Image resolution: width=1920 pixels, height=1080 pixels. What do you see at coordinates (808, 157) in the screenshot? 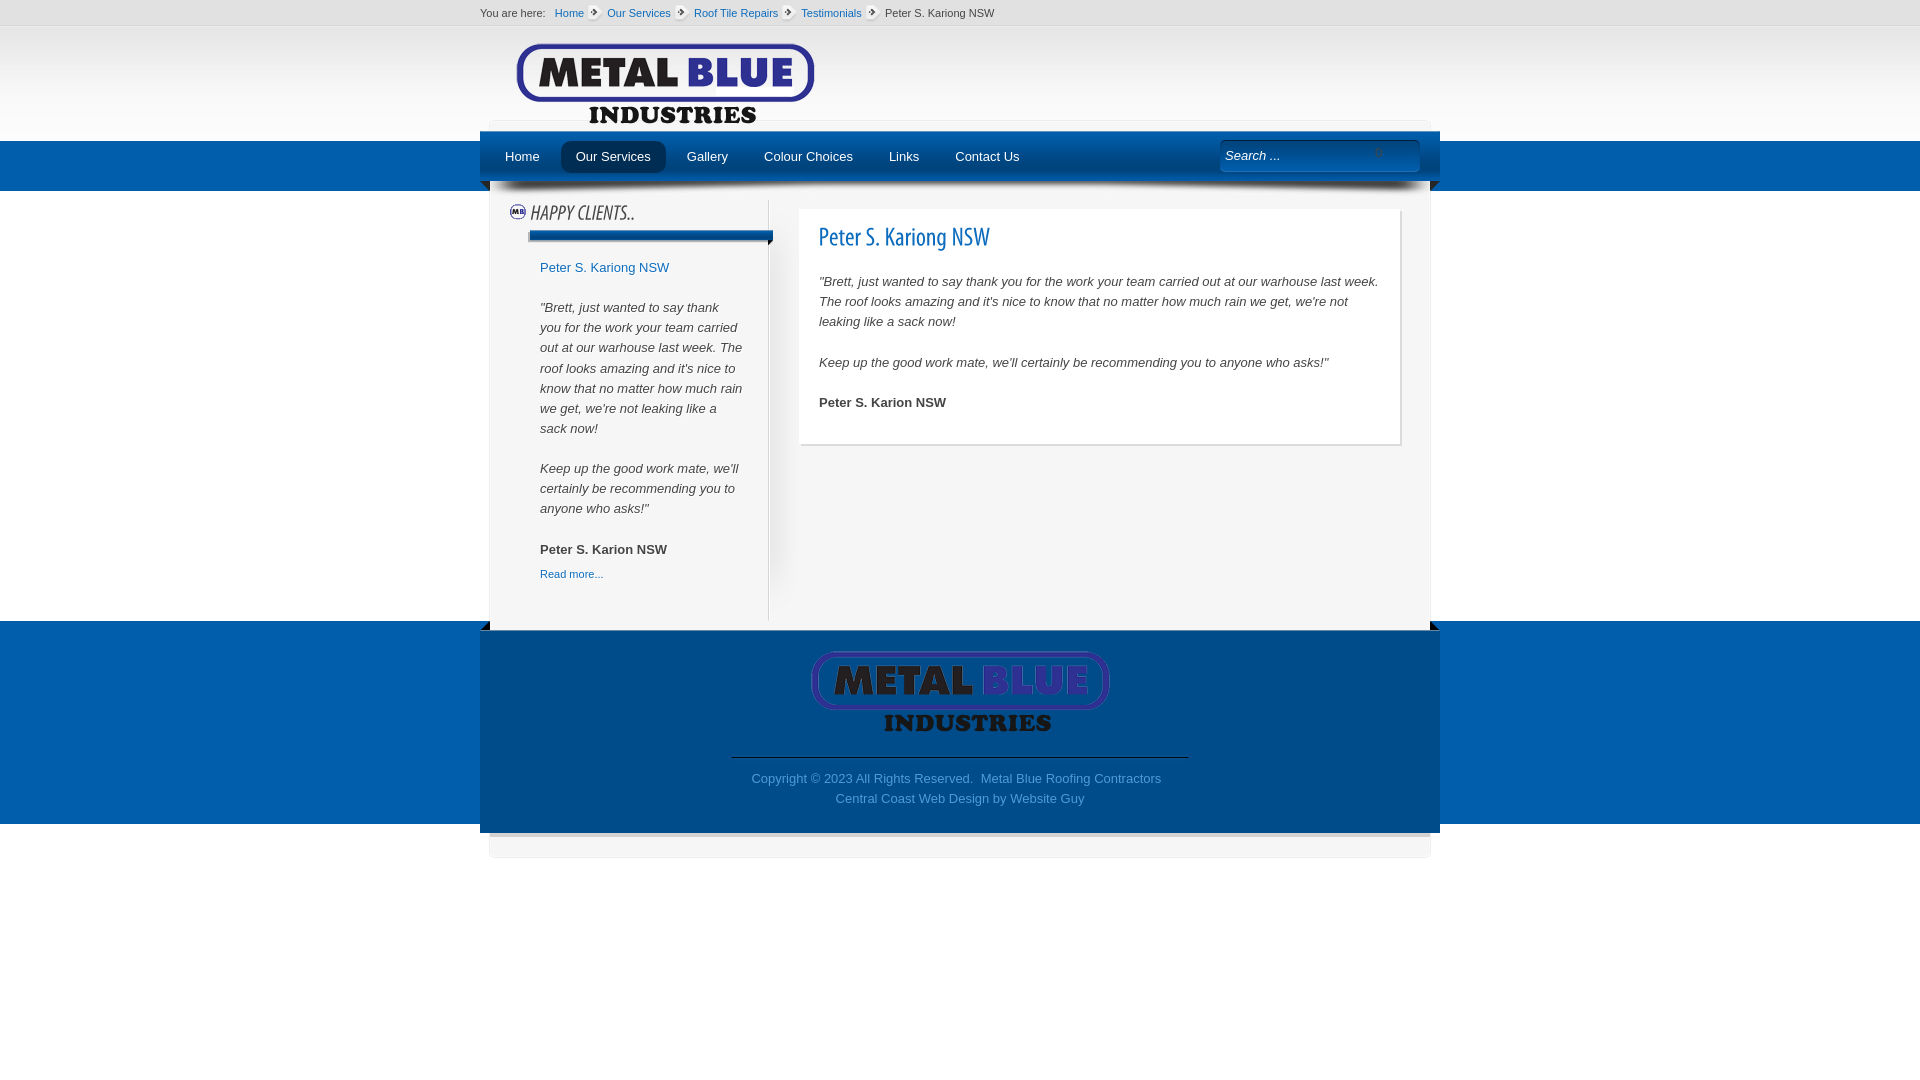
I see `Colour Choices` at bounding box center [808, 157].